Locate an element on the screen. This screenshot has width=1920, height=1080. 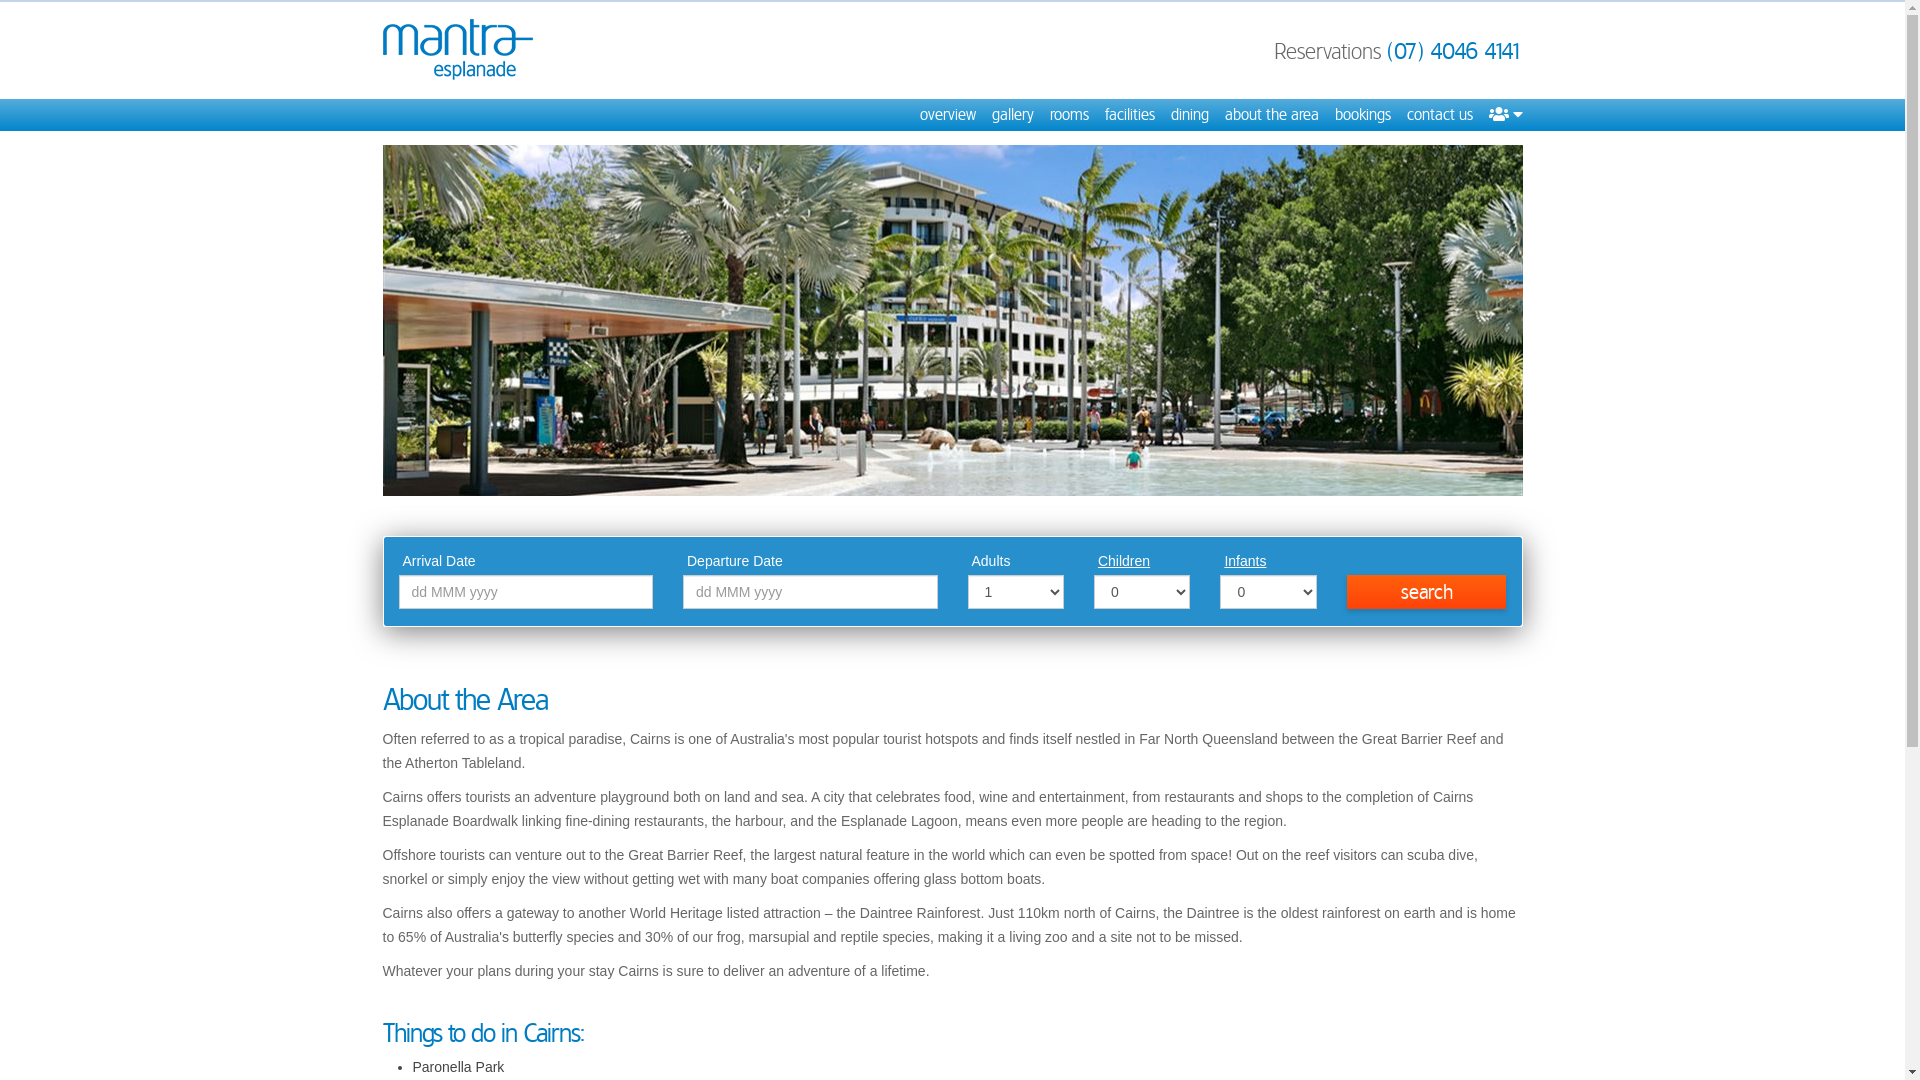
about the area is located at coordinates (1271, 115).